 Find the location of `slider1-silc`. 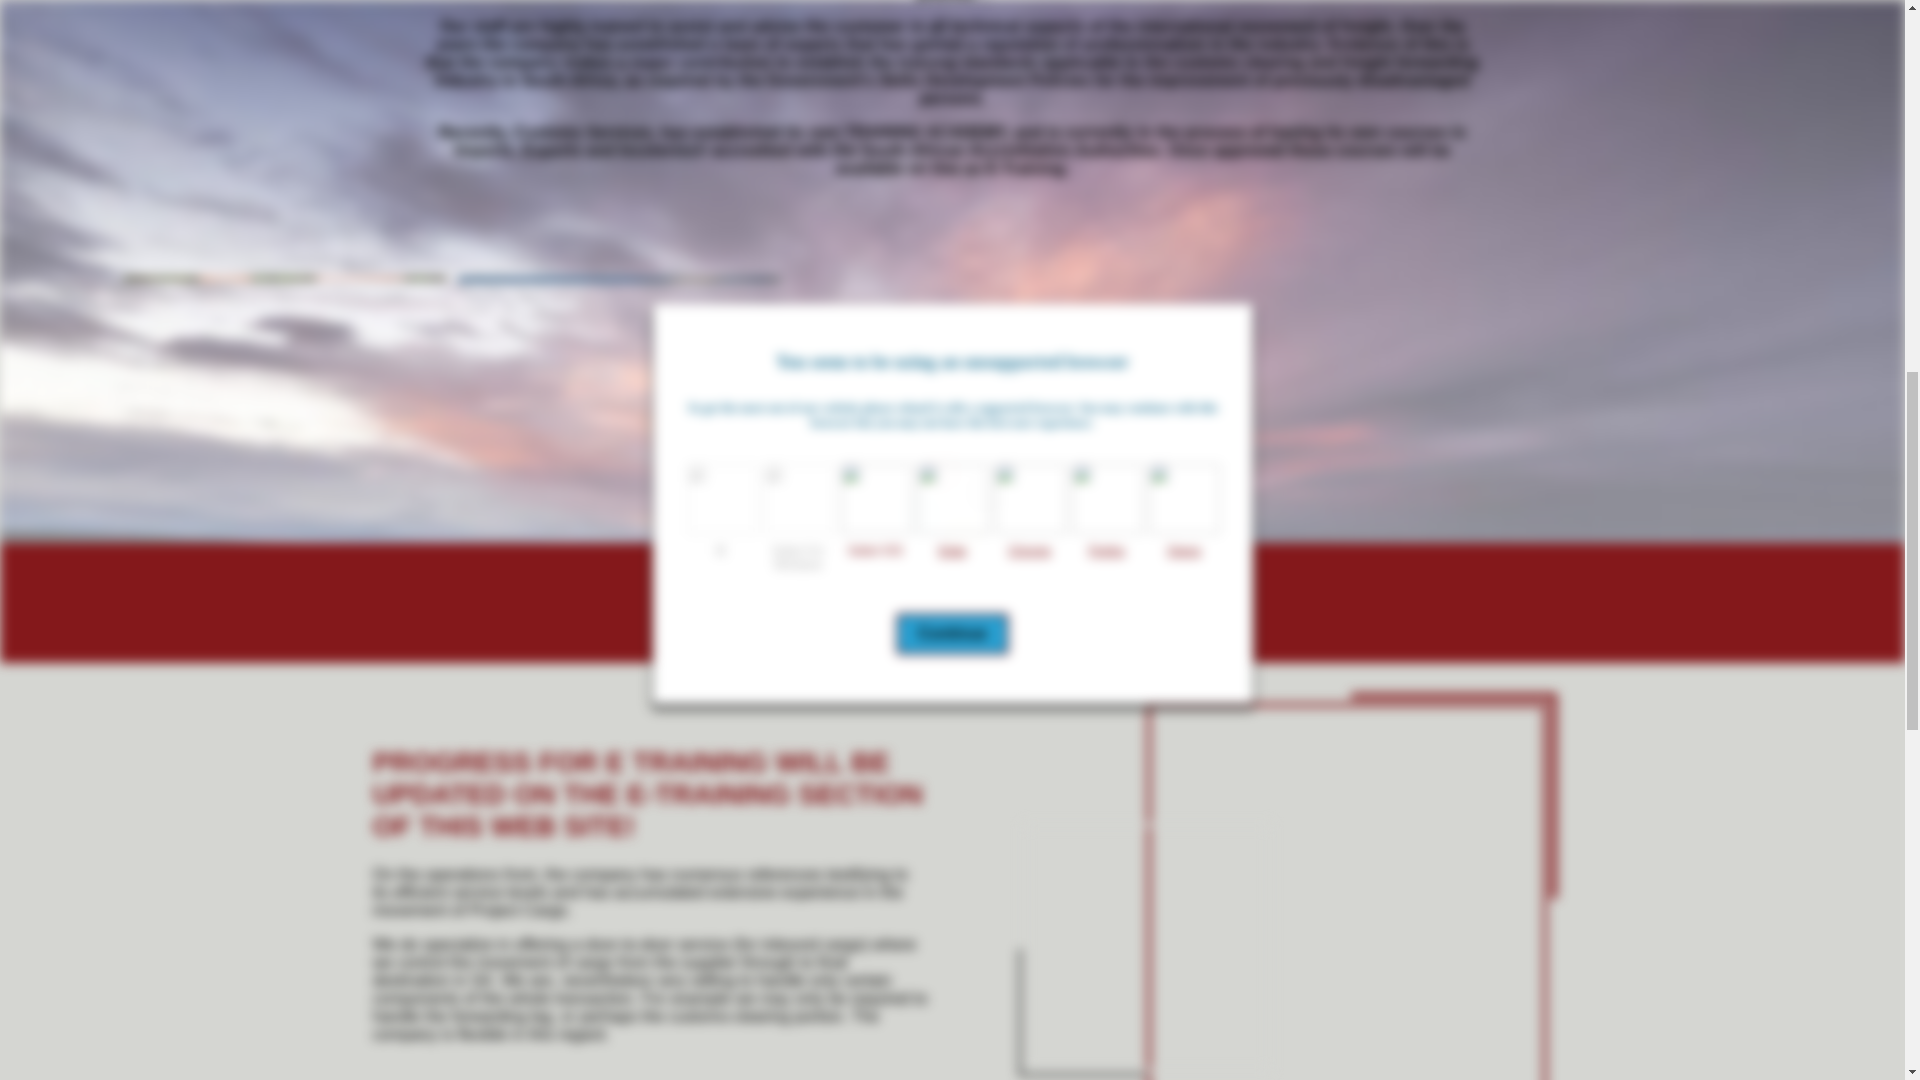

slider1-silc is located at coordinates (1146, 948).